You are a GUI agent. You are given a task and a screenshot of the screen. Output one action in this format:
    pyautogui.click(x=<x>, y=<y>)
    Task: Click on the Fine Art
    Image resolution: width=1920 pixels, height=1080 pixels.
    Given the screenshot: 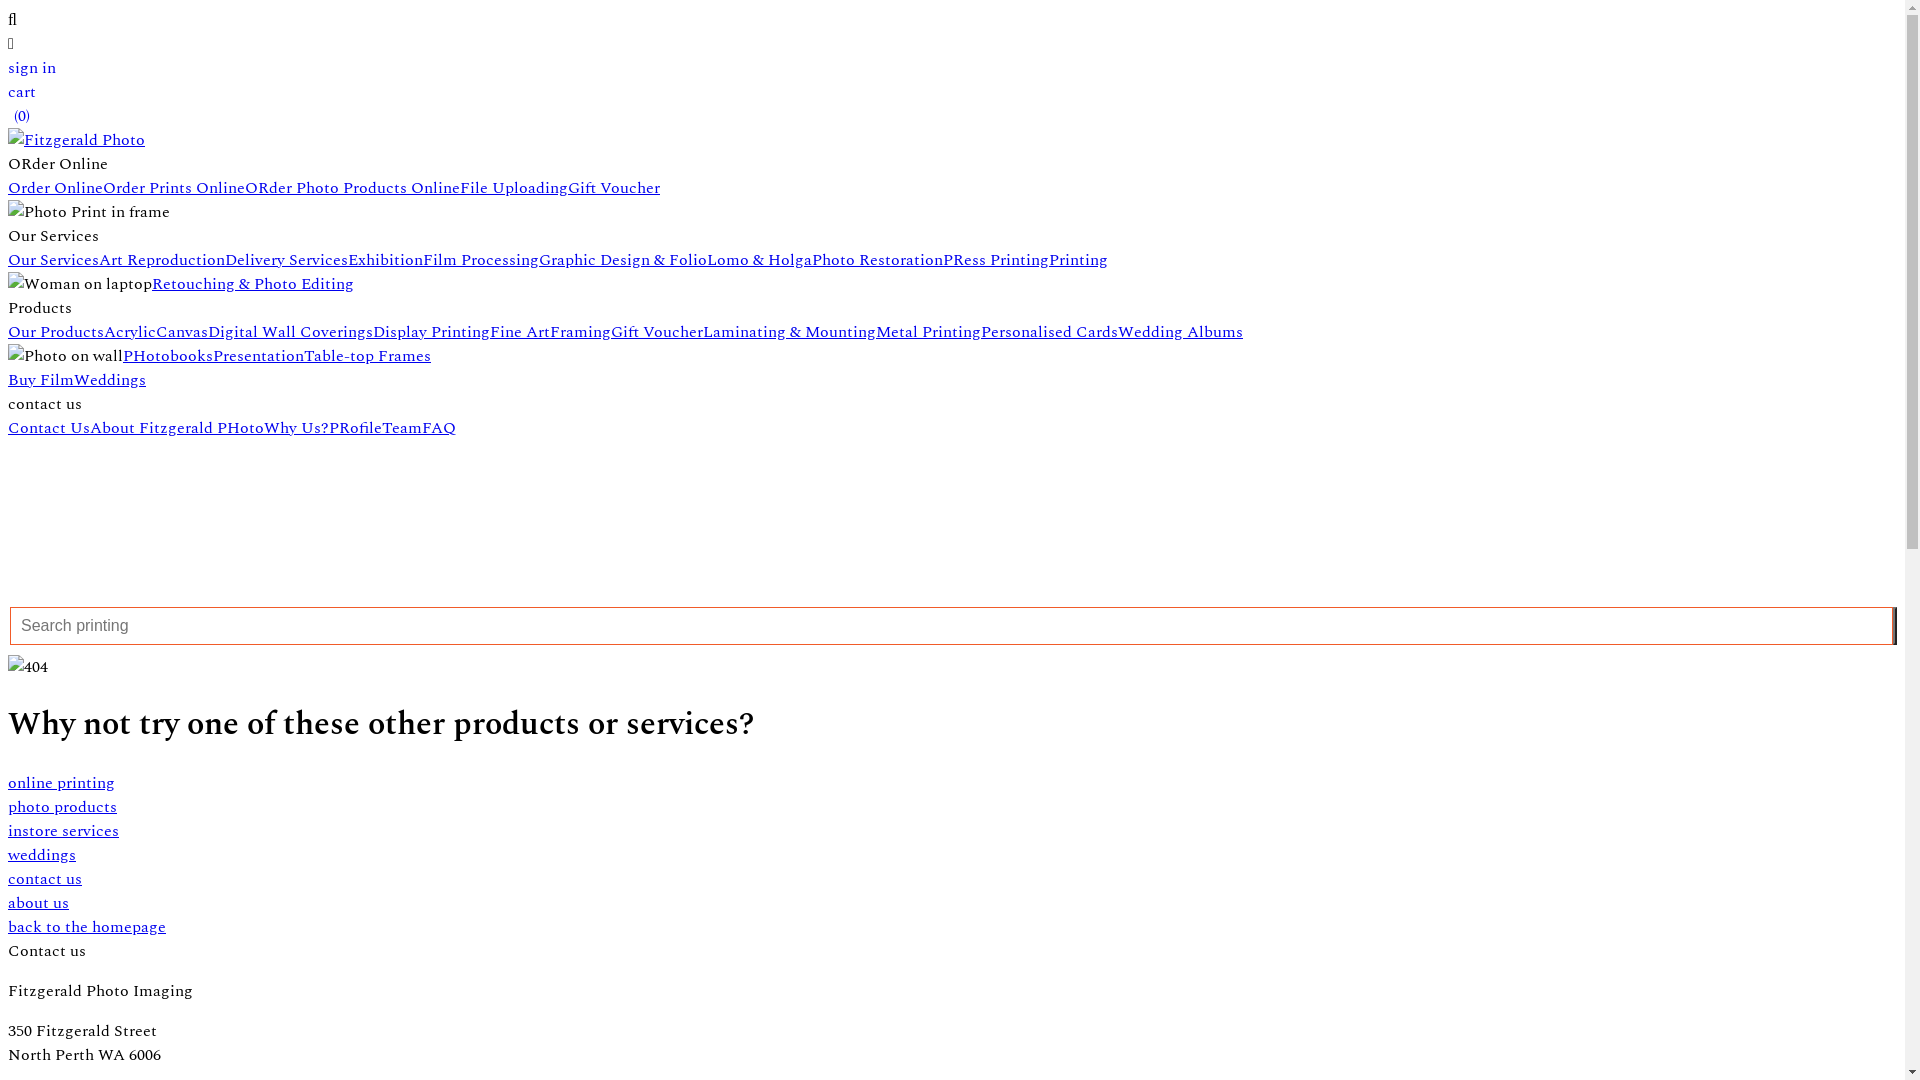 What is the action you would take?
    pyautogui.click(x=520, y=332)
    